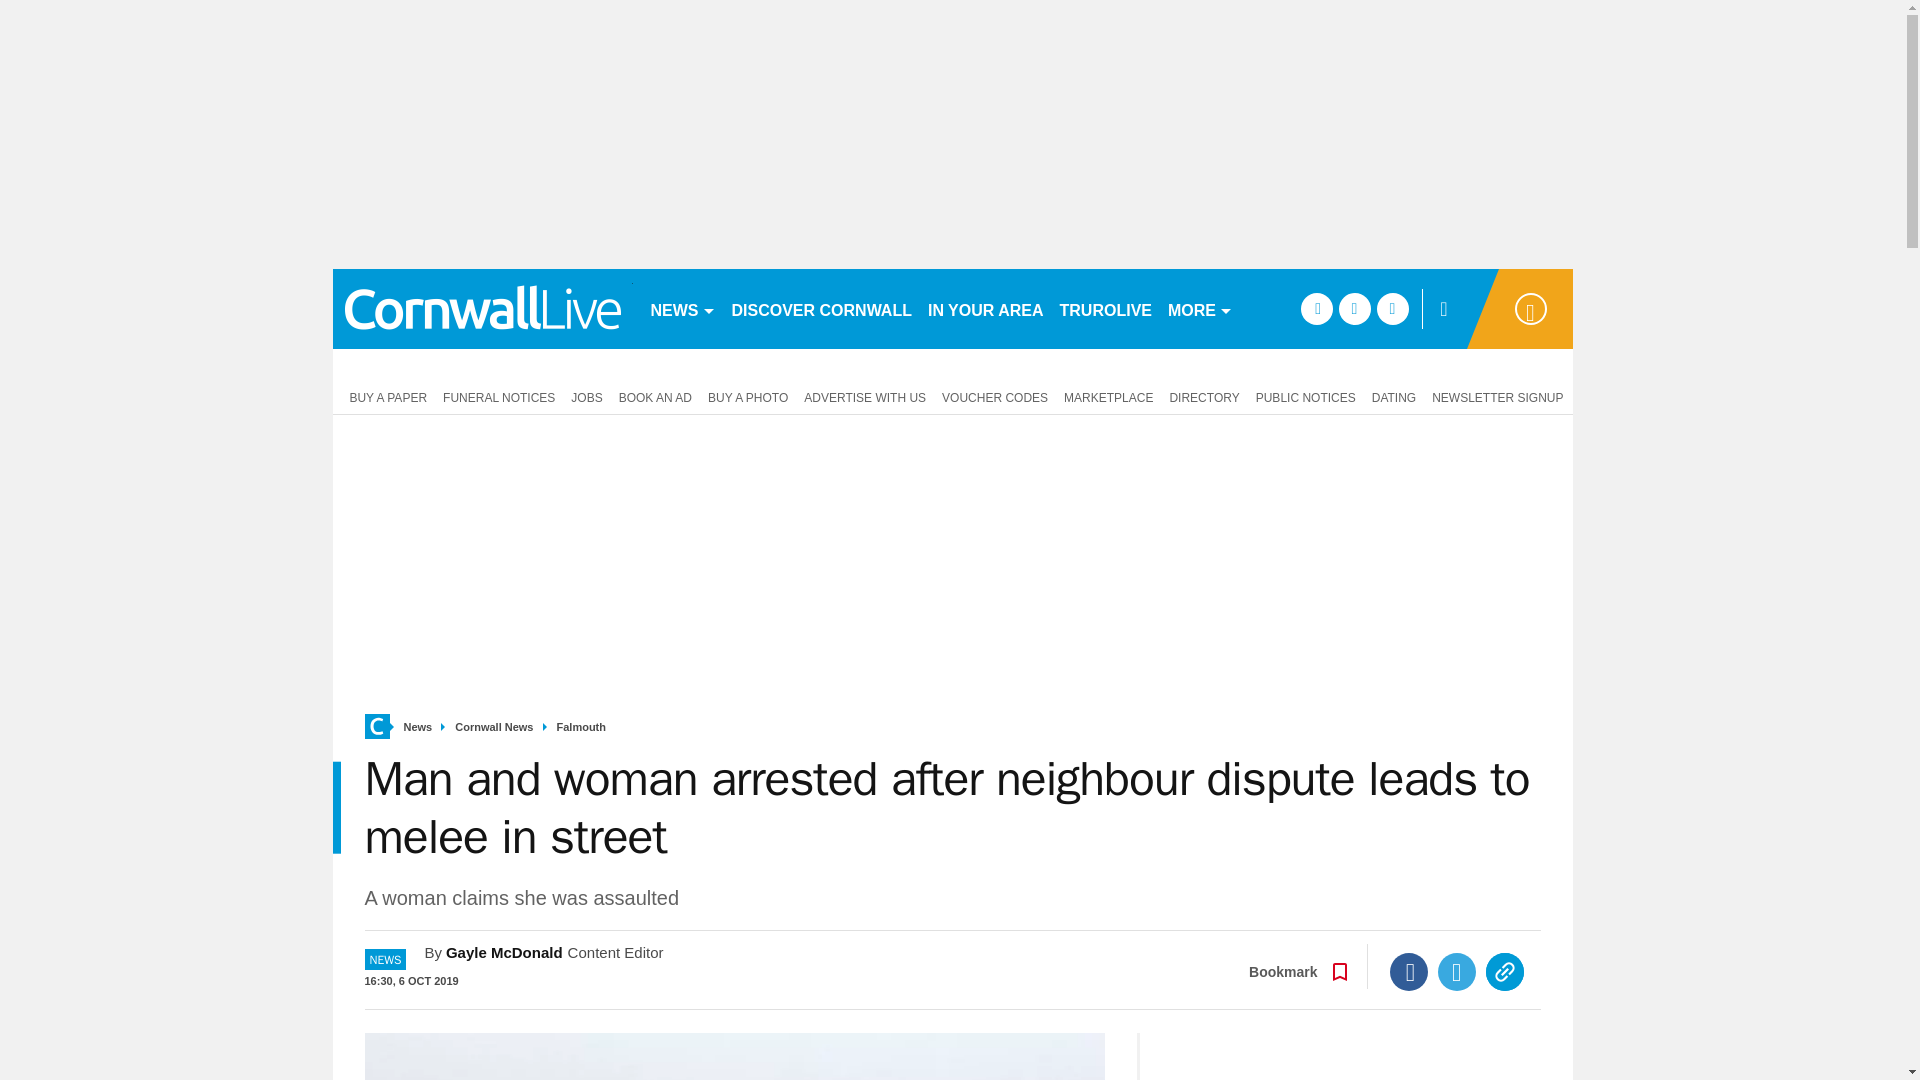  Describe the element at coordinates (1354, 308) in the screenshot. I see `twitter` at that location.